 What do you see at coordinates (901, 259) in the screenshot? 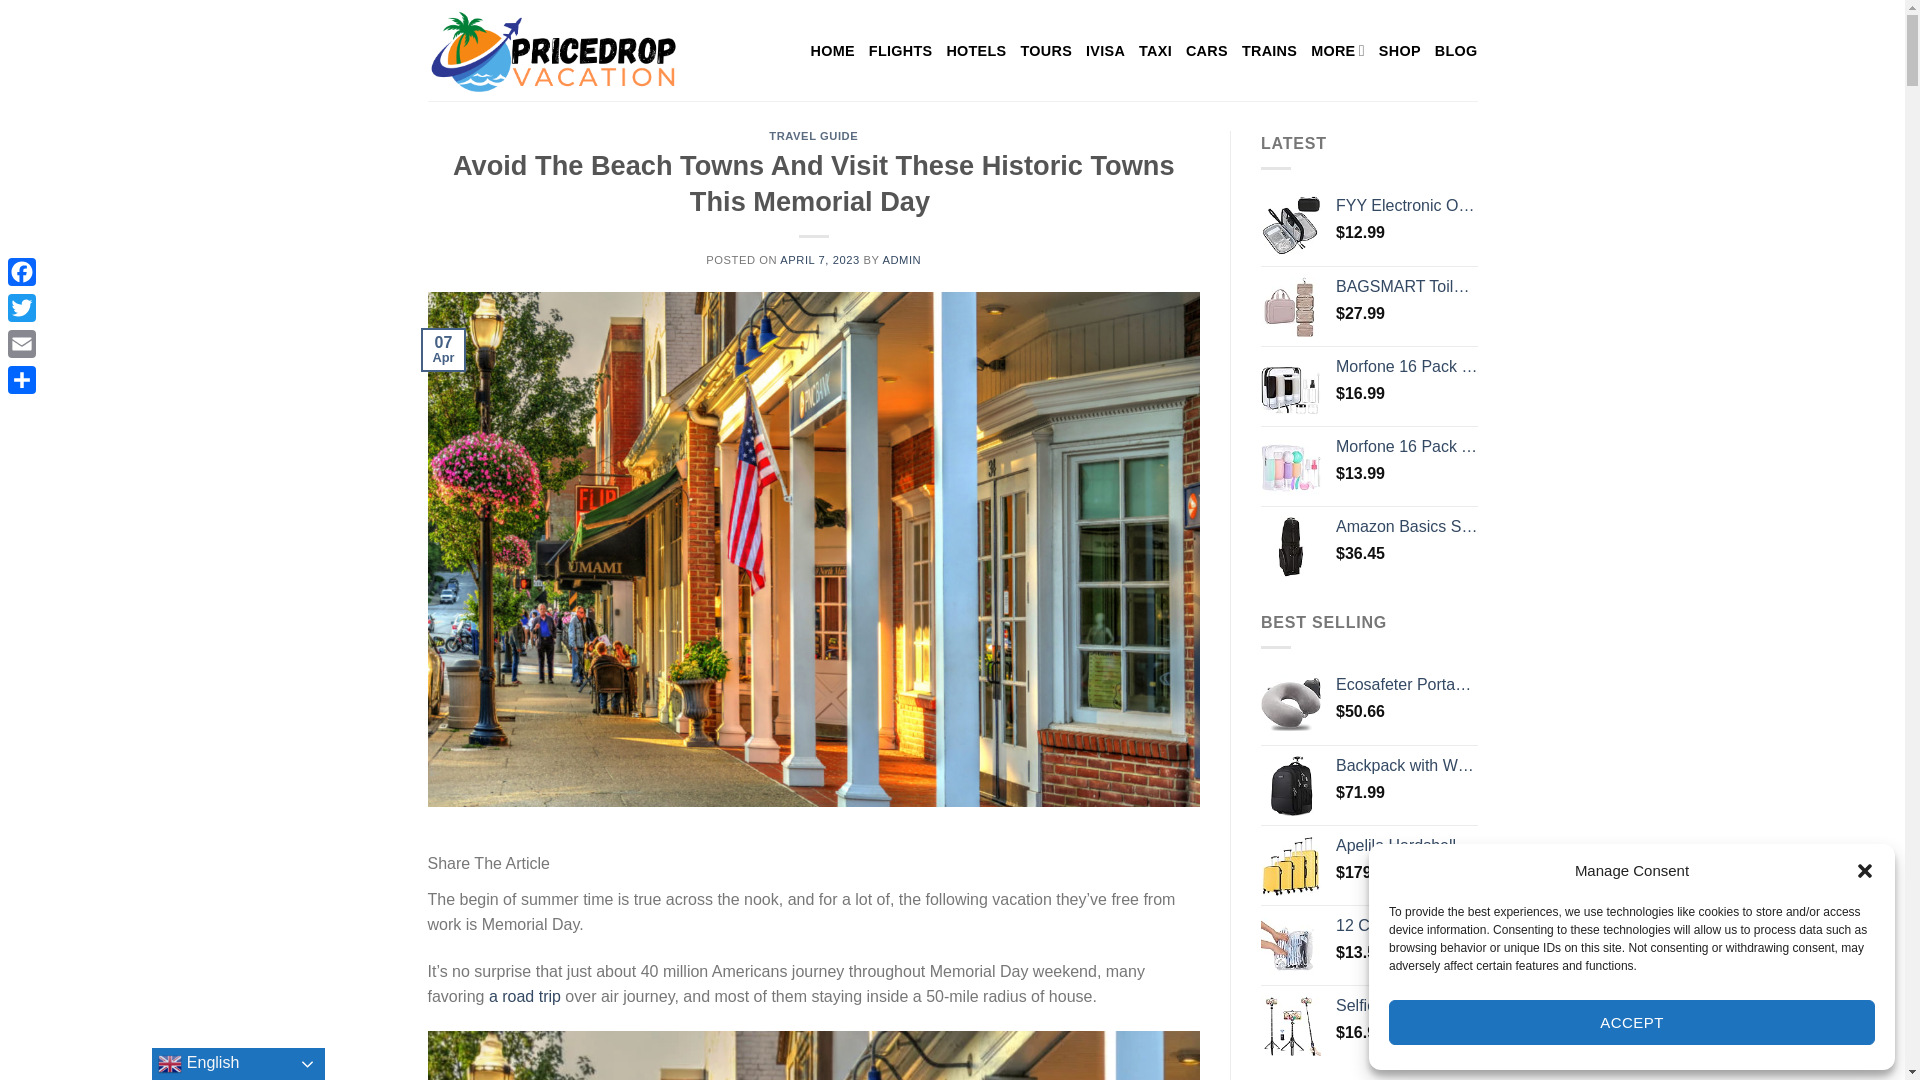
I see `ADMIN` at bounding box center [901, 259].